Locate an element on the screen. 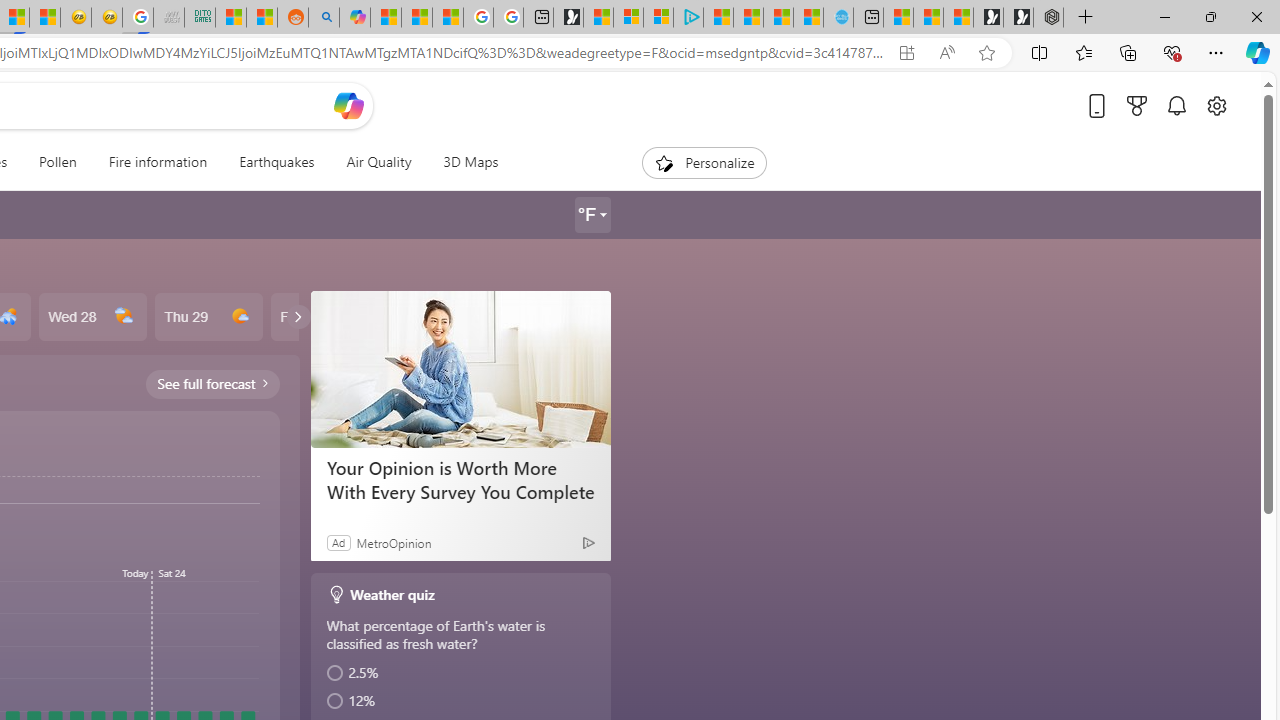 The width and height of the screenshot is (1280, 720). Navy Quest is located at coordinates (168, 18).